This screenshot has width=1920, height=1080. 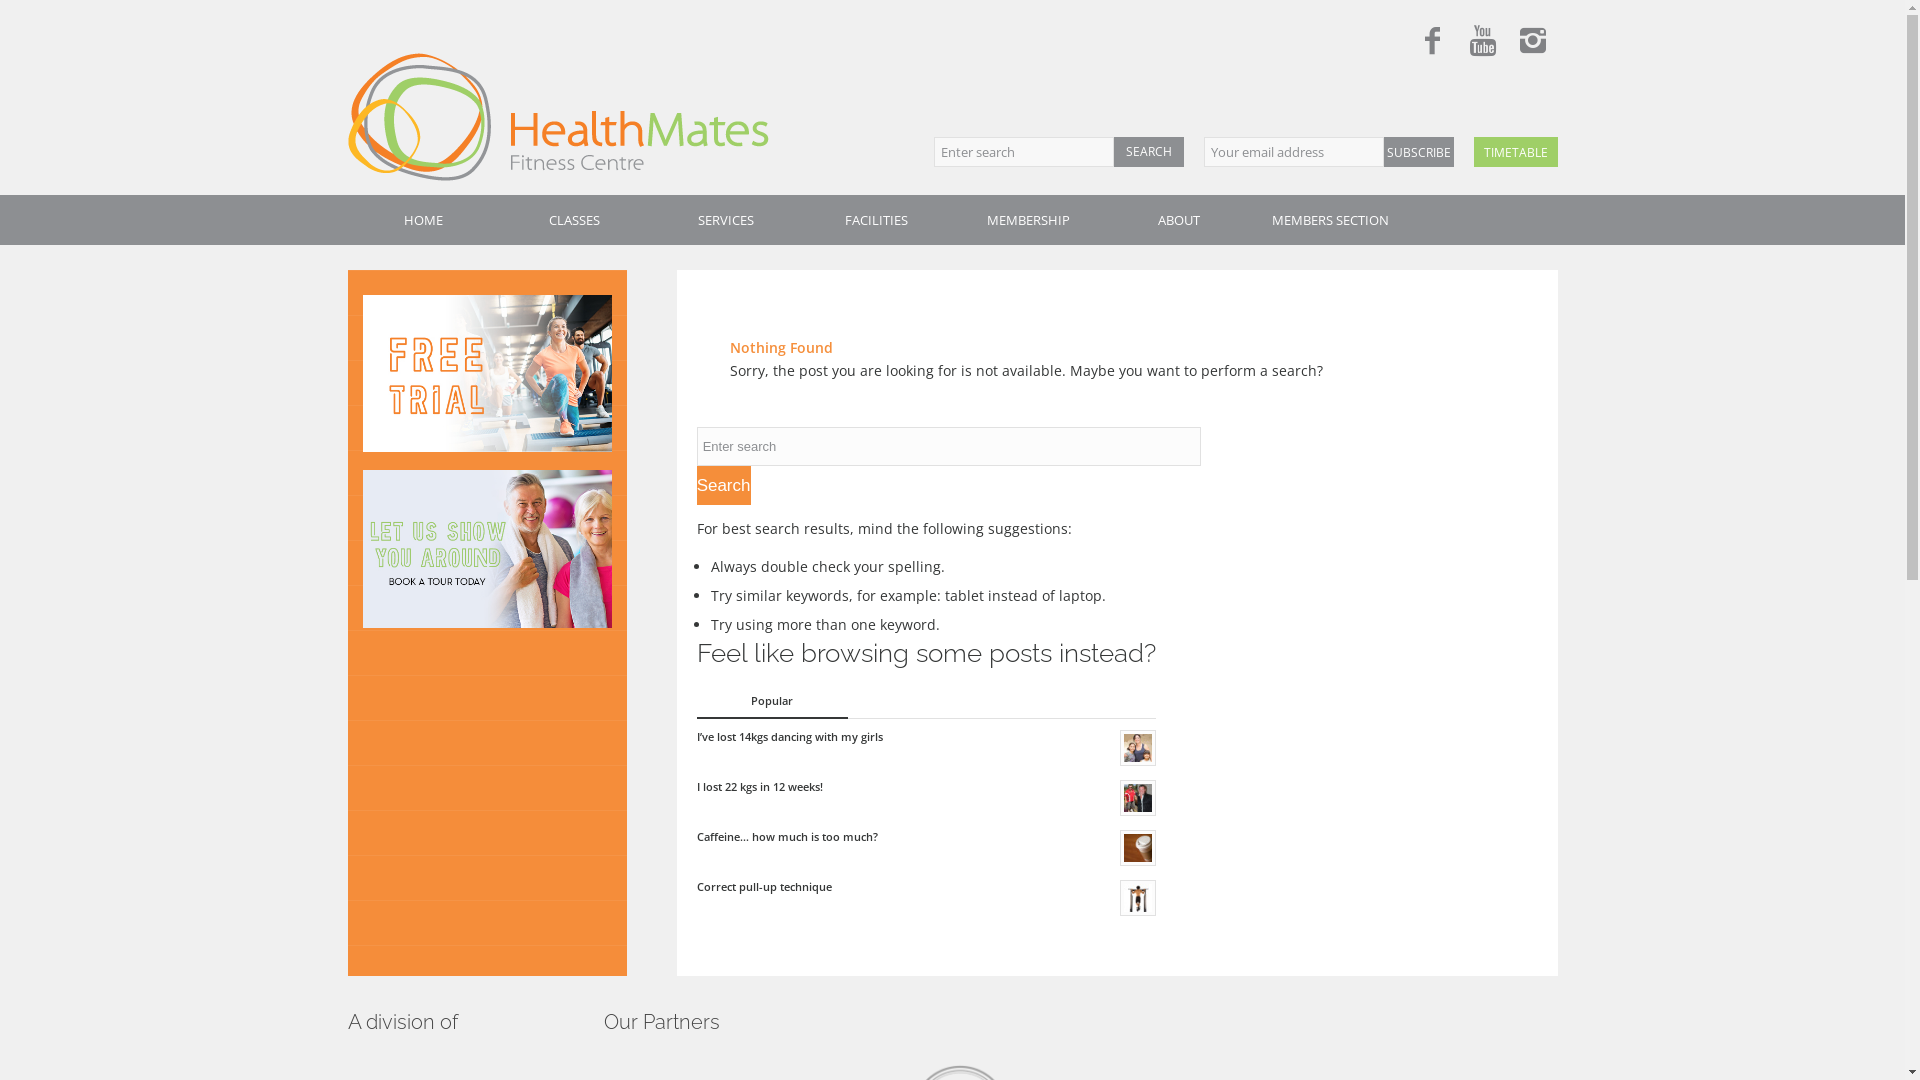 I want to click on MEMBERSHIP, so click(x=1028, y=220).